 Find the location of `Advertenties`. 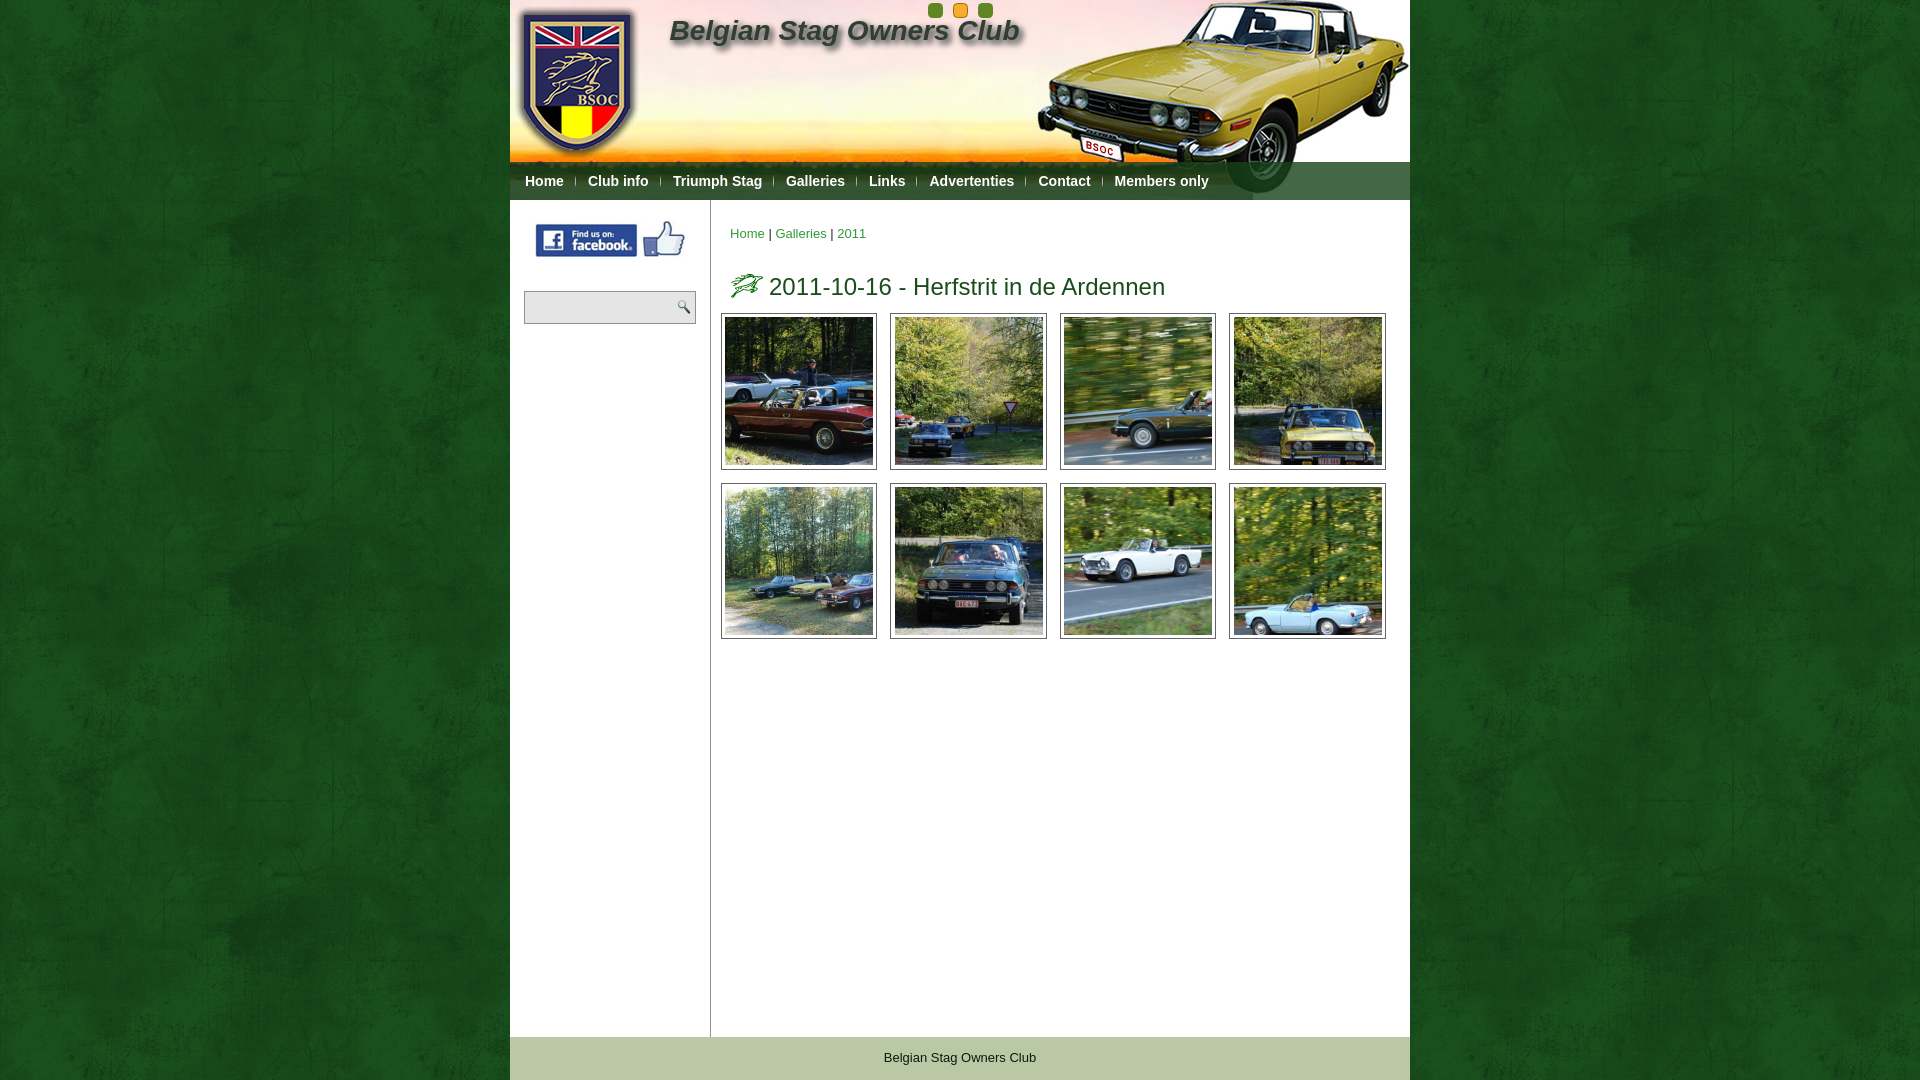

Advertenties is located at coordinates (972, 181).